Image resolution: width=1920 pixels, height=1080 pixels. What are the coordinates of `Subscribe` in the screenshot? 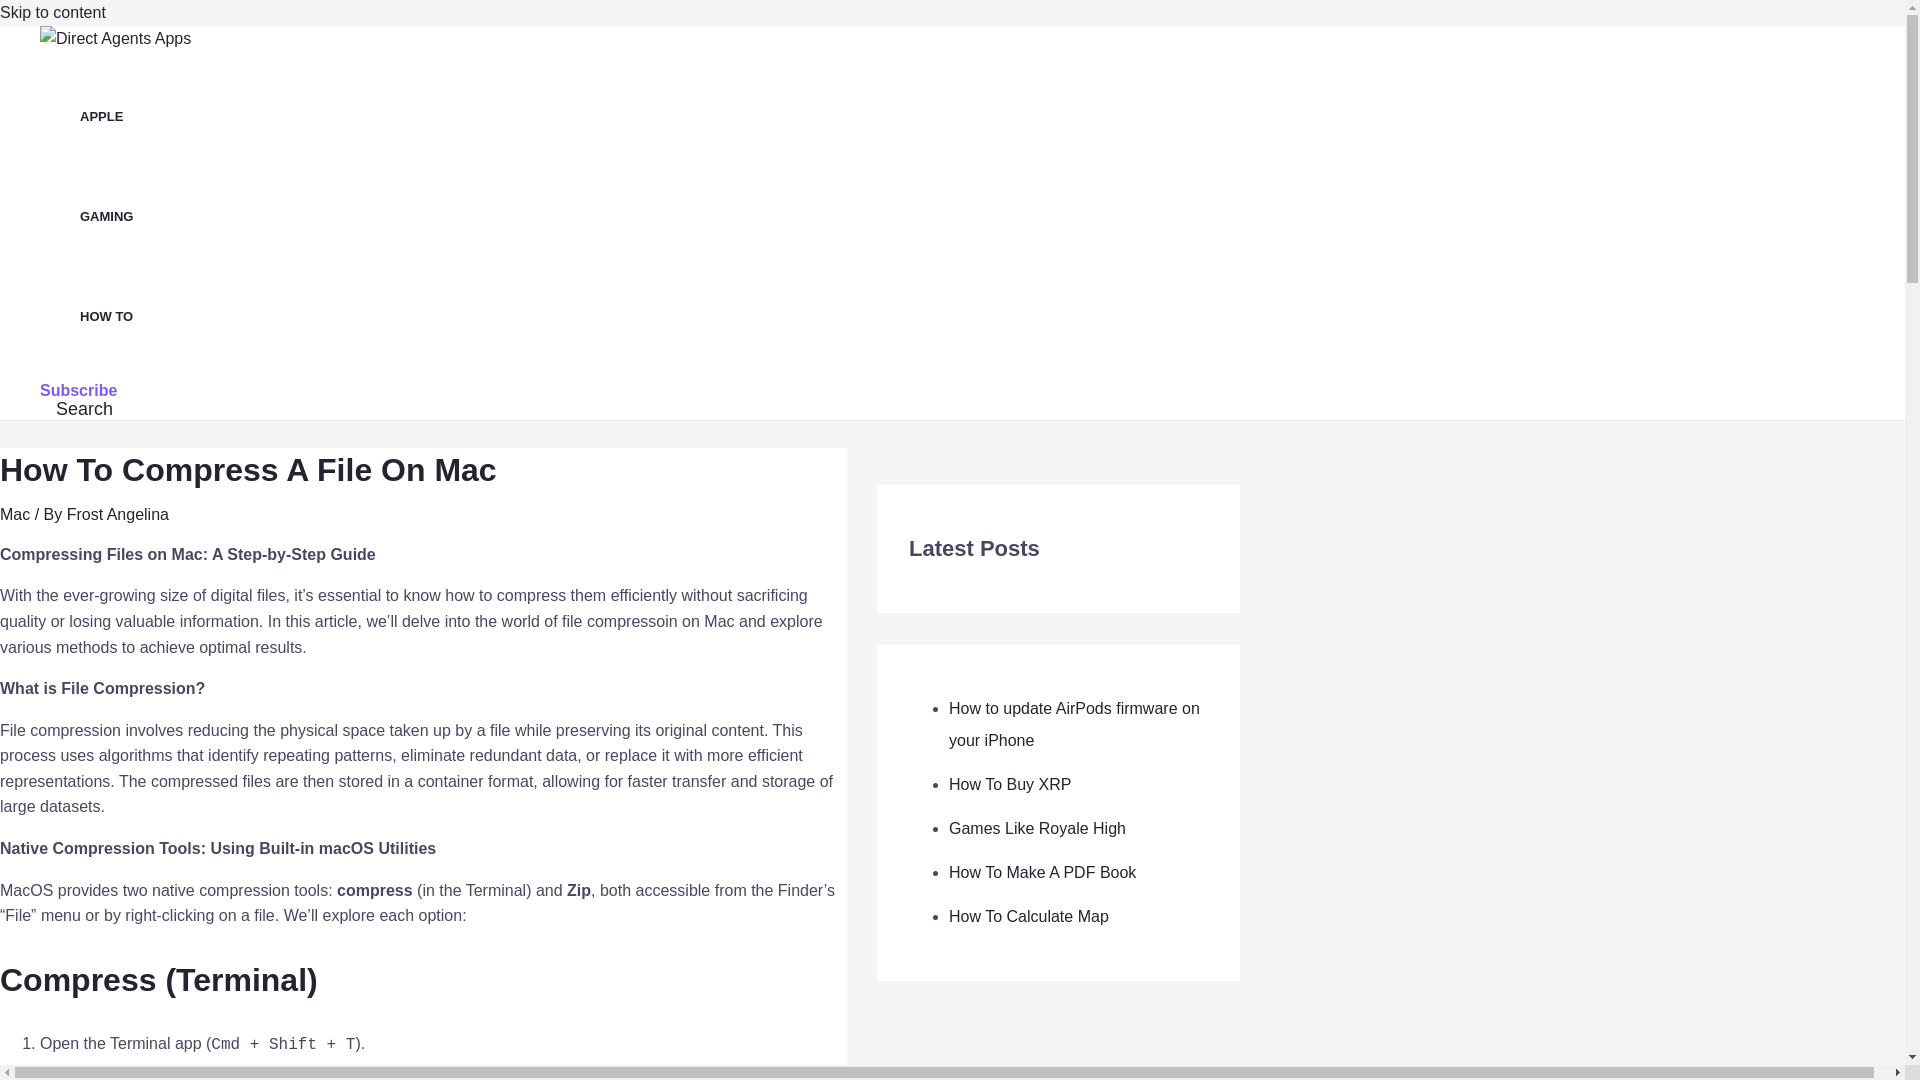 It's located at (78, 390).